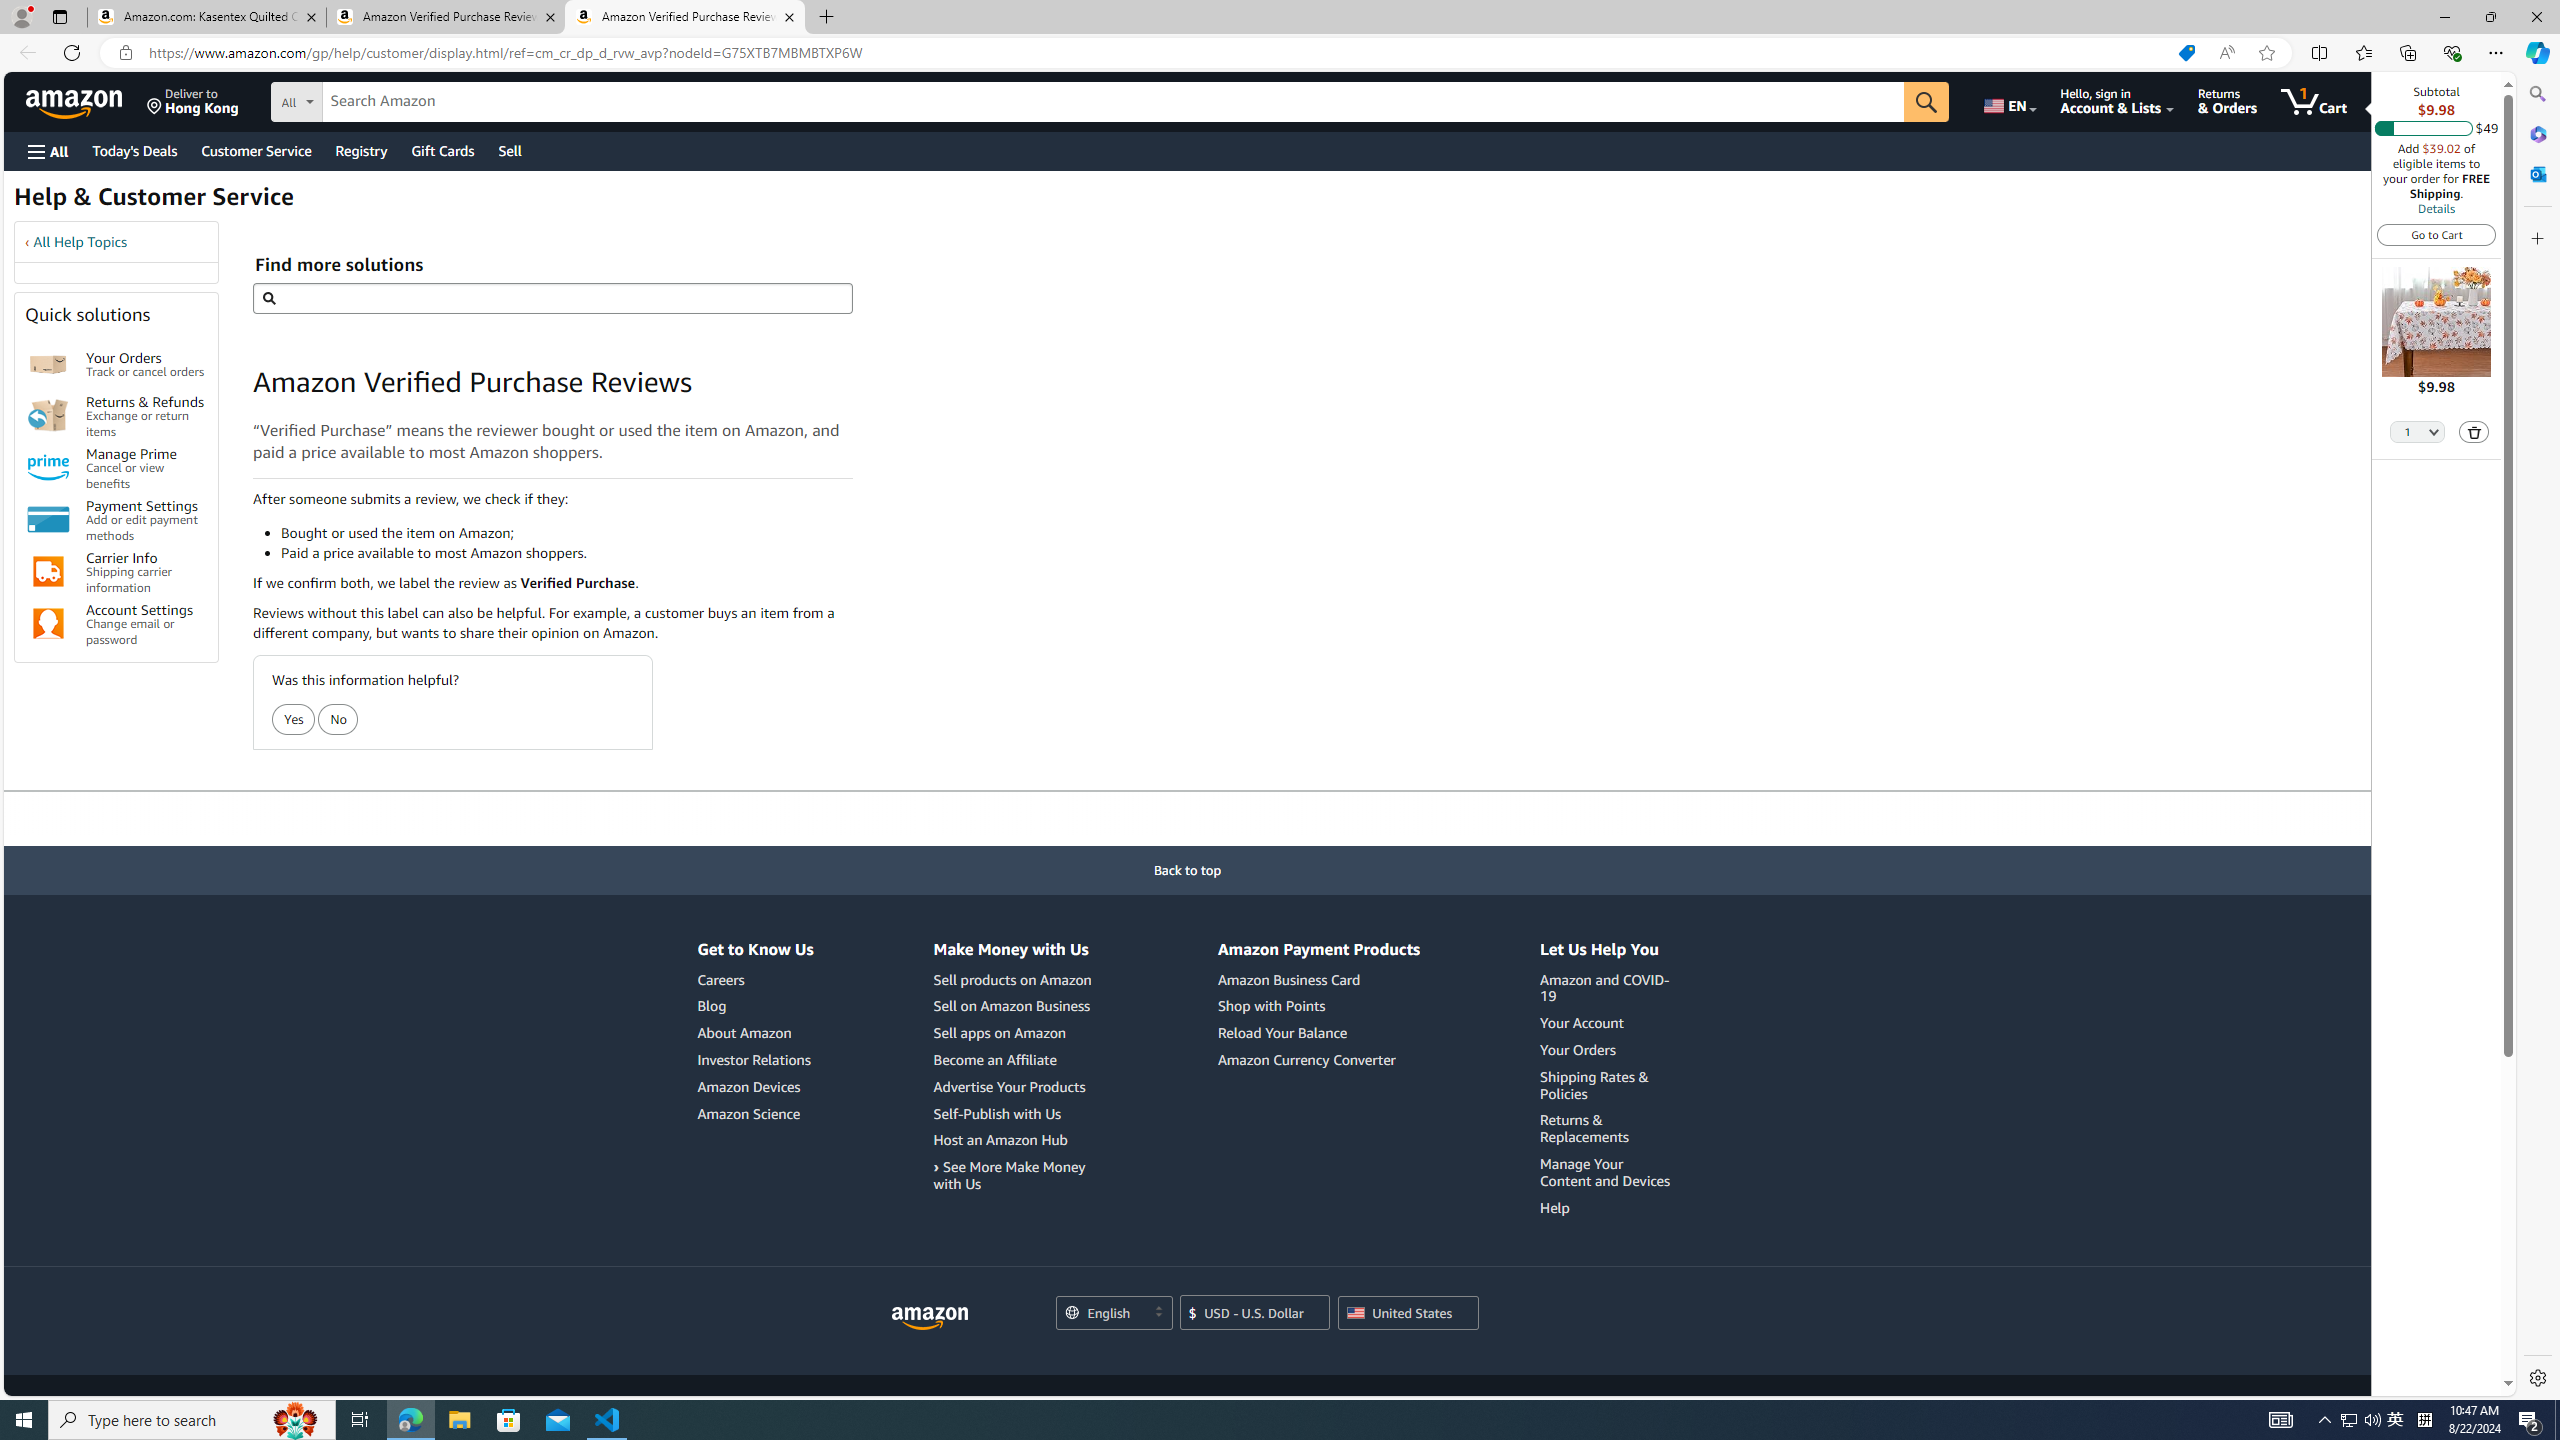 The width and height of the screenshot is (2560, 1440). Describe the element at coordinates (146, 468) in the screenshot. I see `Manage Prime Cancel or view benefits` at that location.